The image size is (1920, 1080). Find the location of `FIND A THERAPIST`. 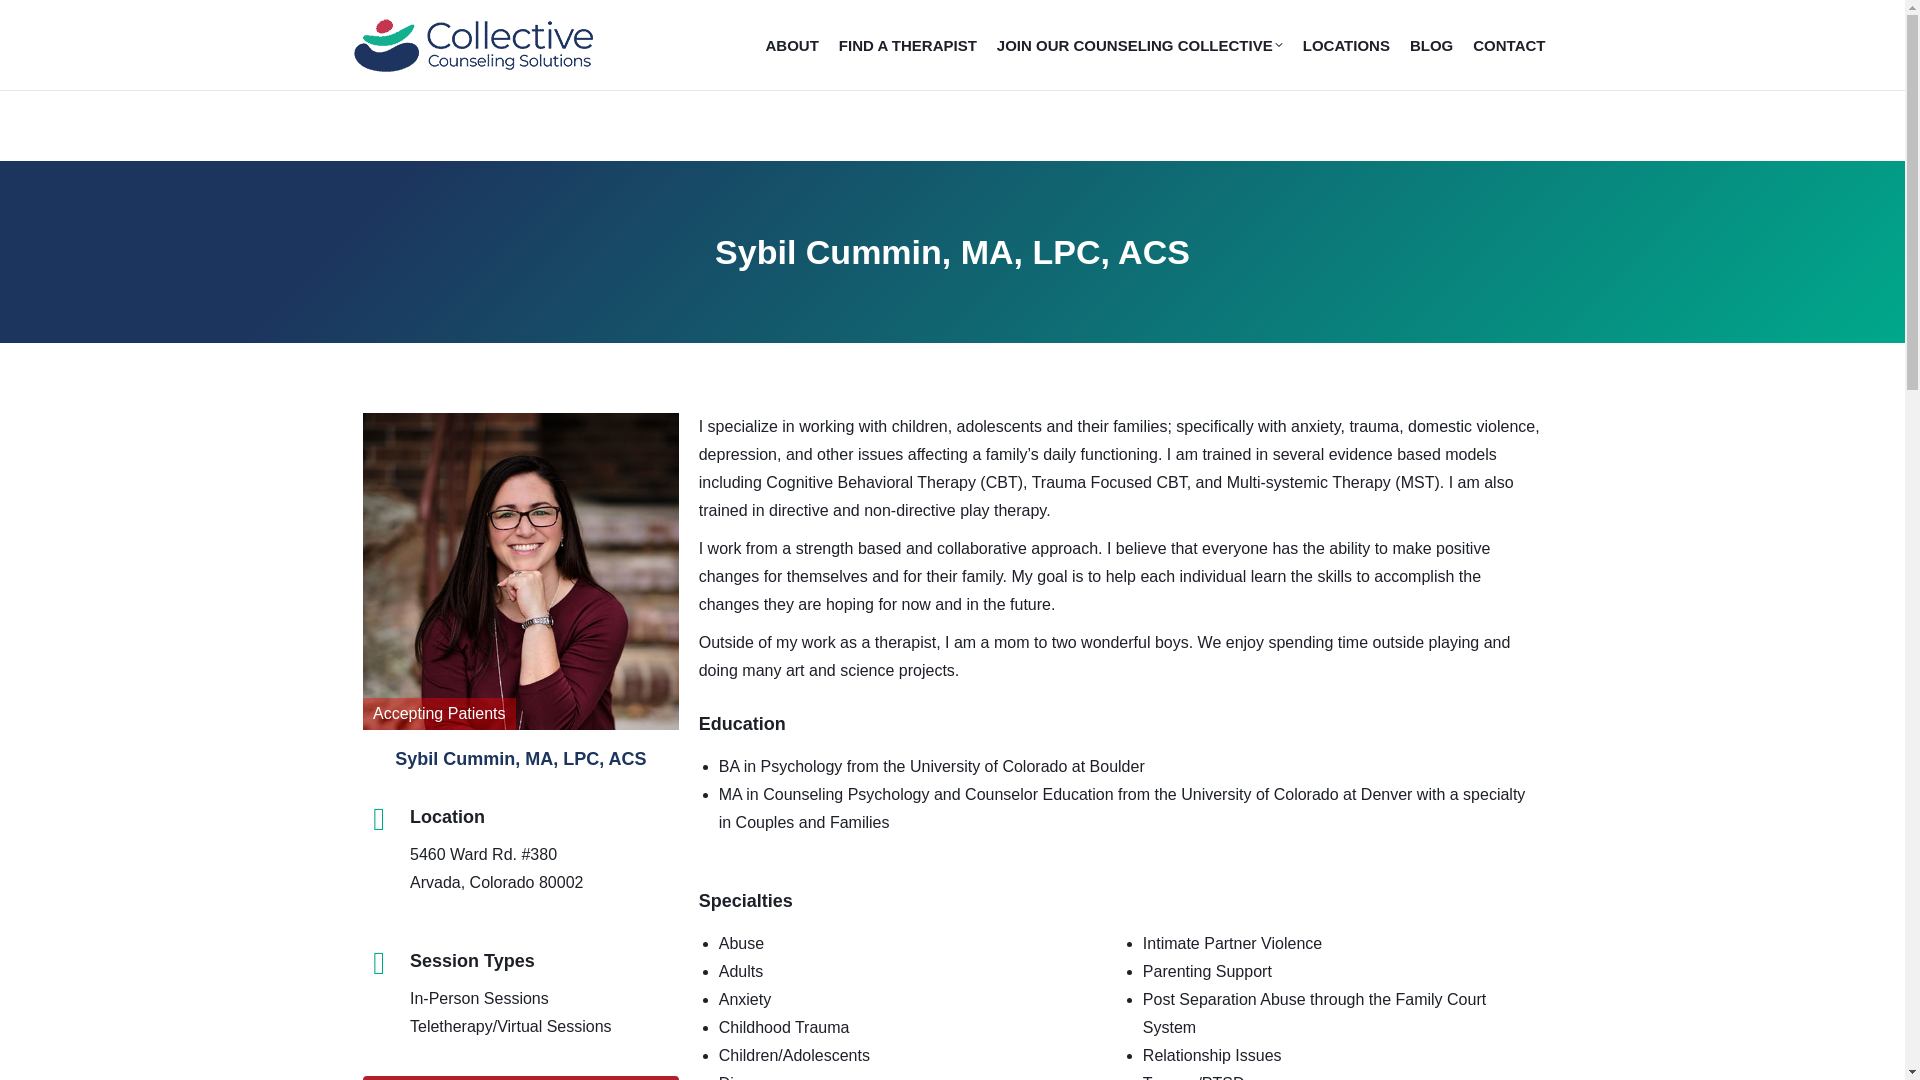

FIND A THERAPIST is located at coordinates (907, 44).